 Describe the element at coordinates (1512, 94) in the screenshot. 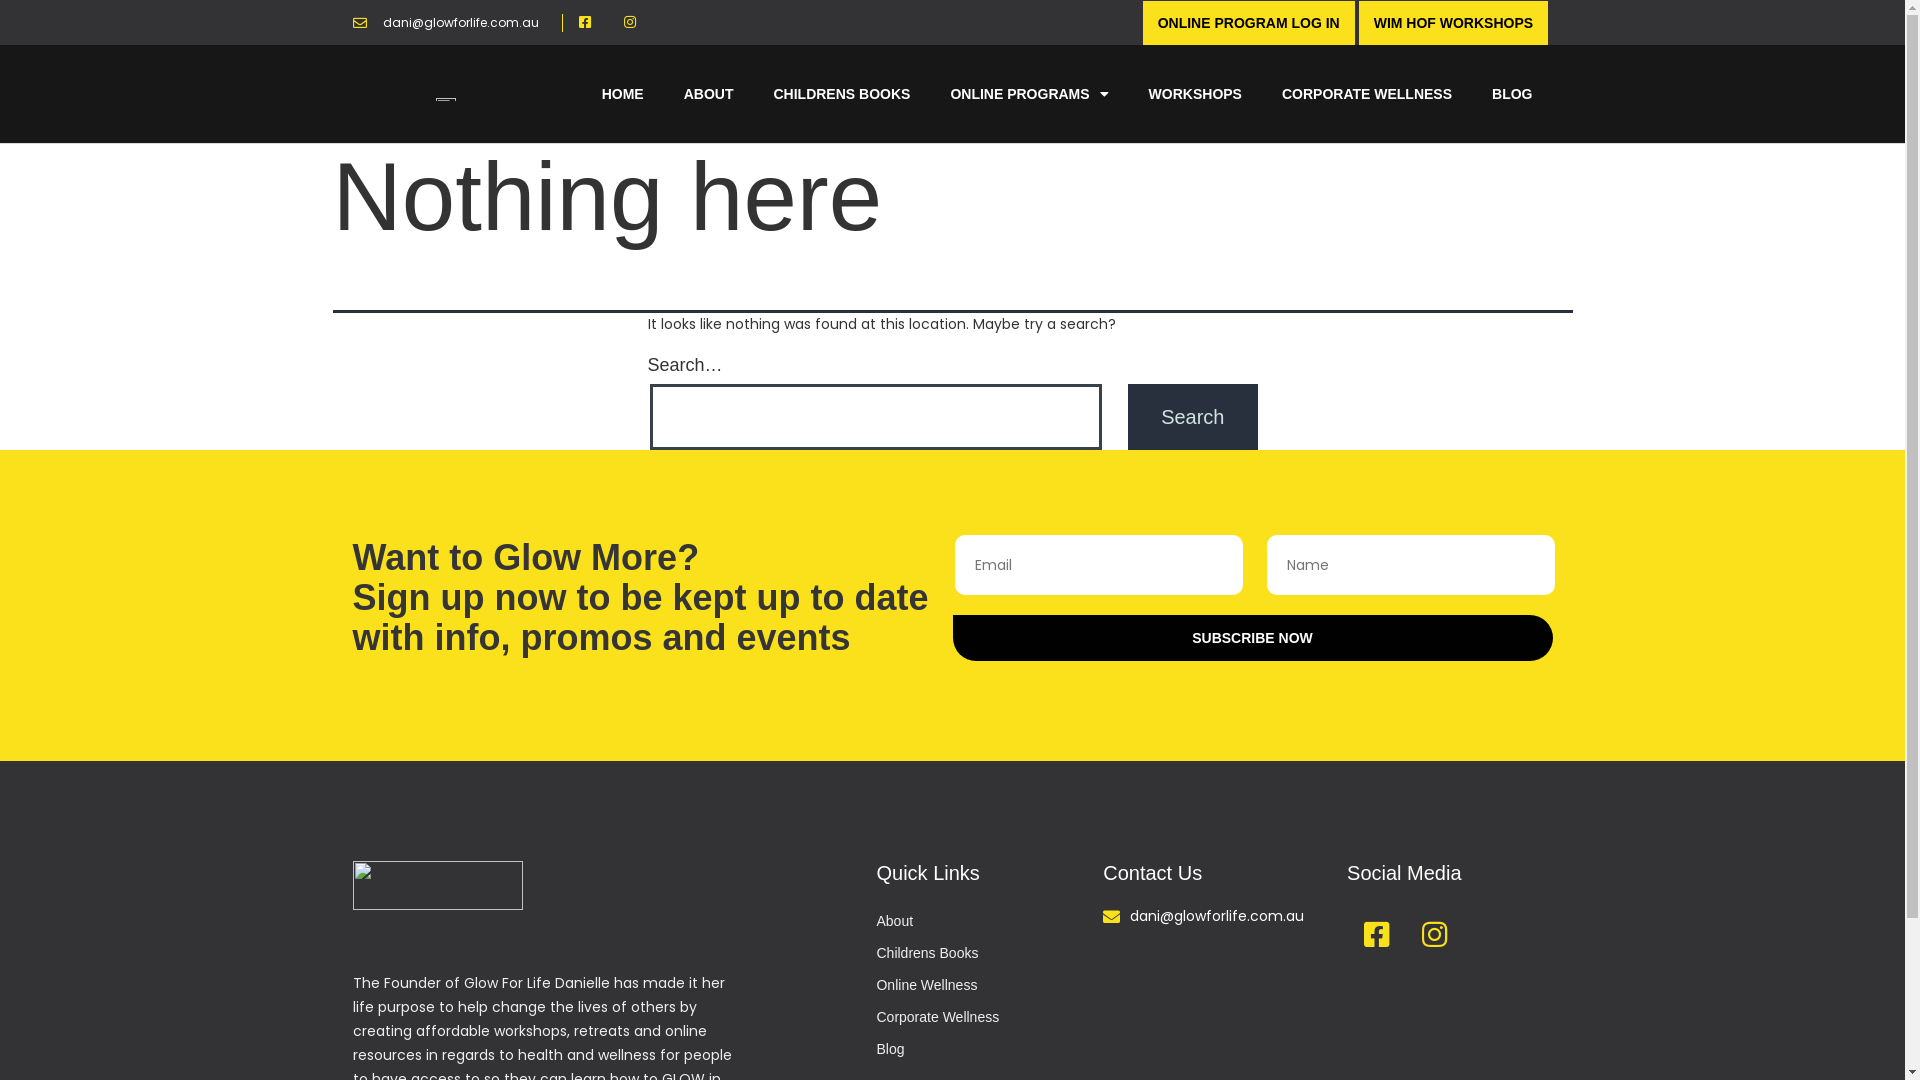

I see `BLOG` at that location.